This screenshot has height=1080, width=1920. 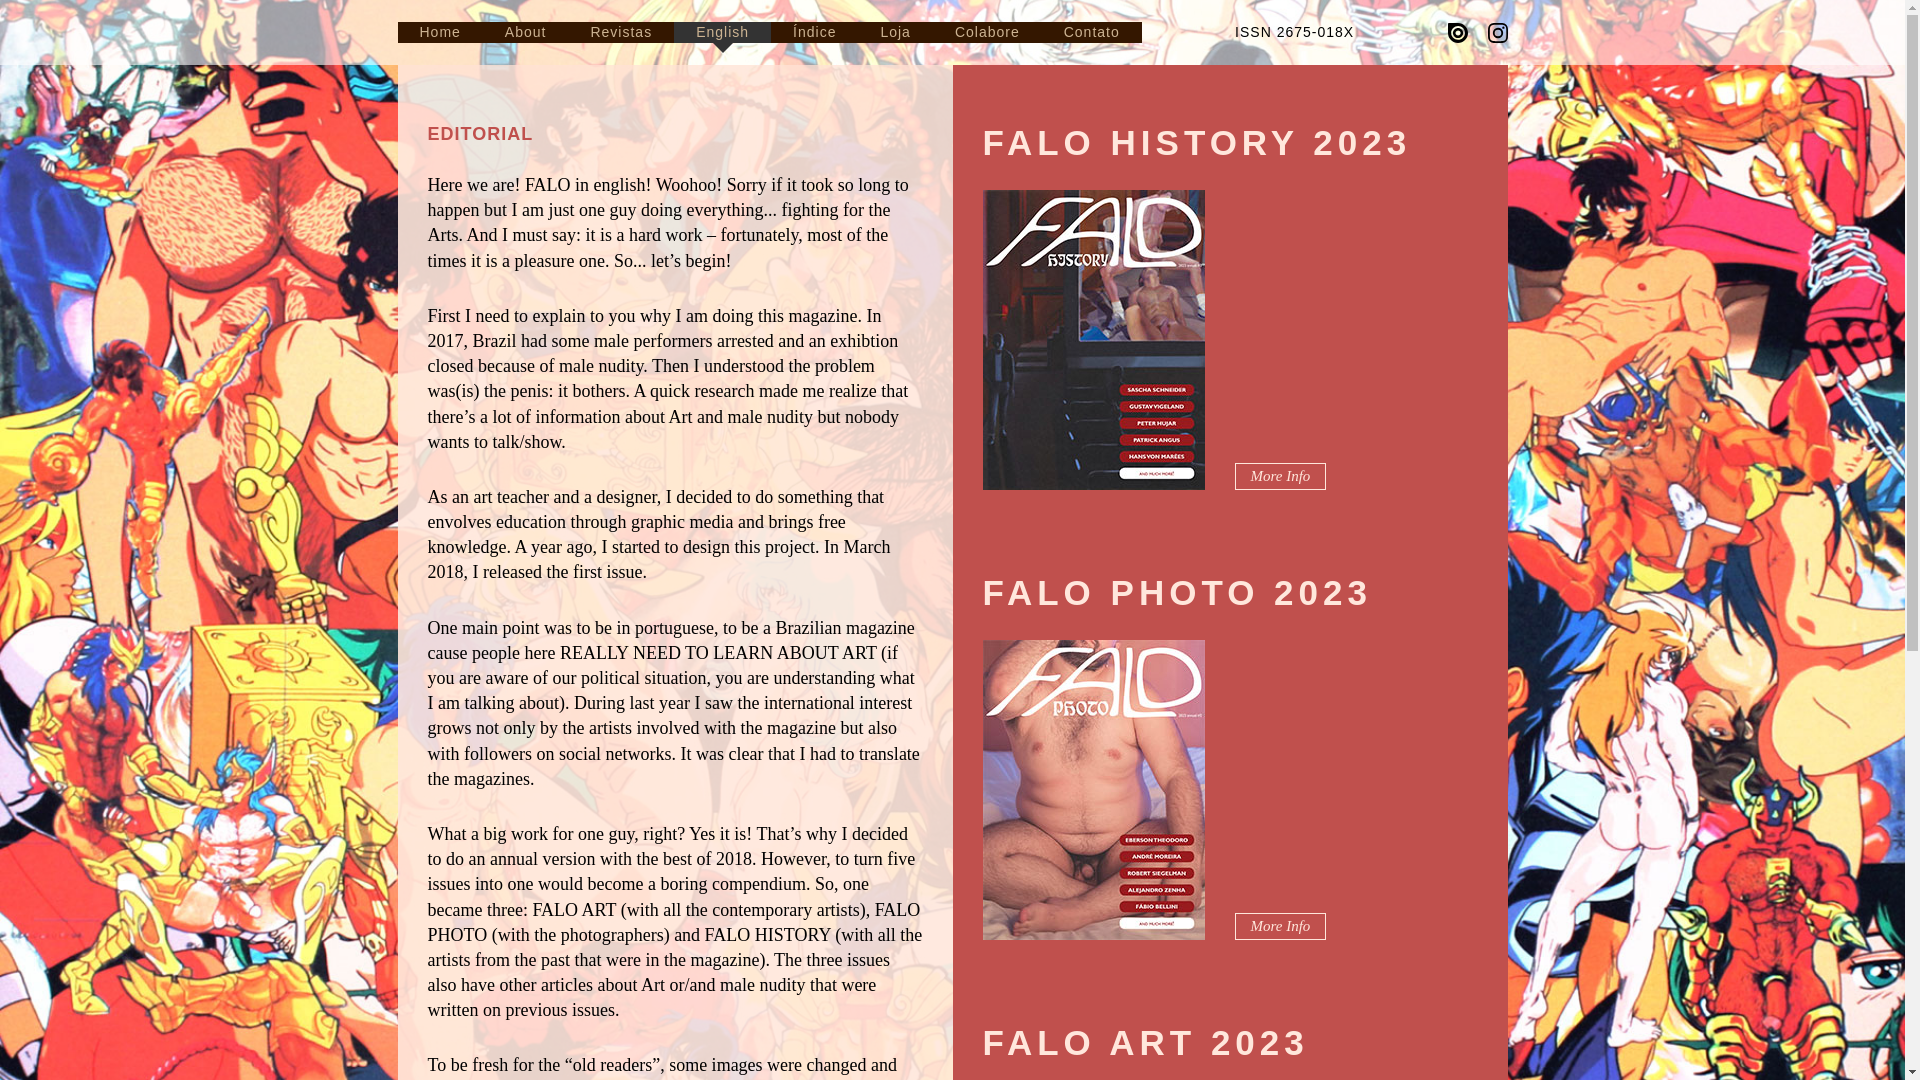 I want to click on Revistas, so click(x=620, y=32).